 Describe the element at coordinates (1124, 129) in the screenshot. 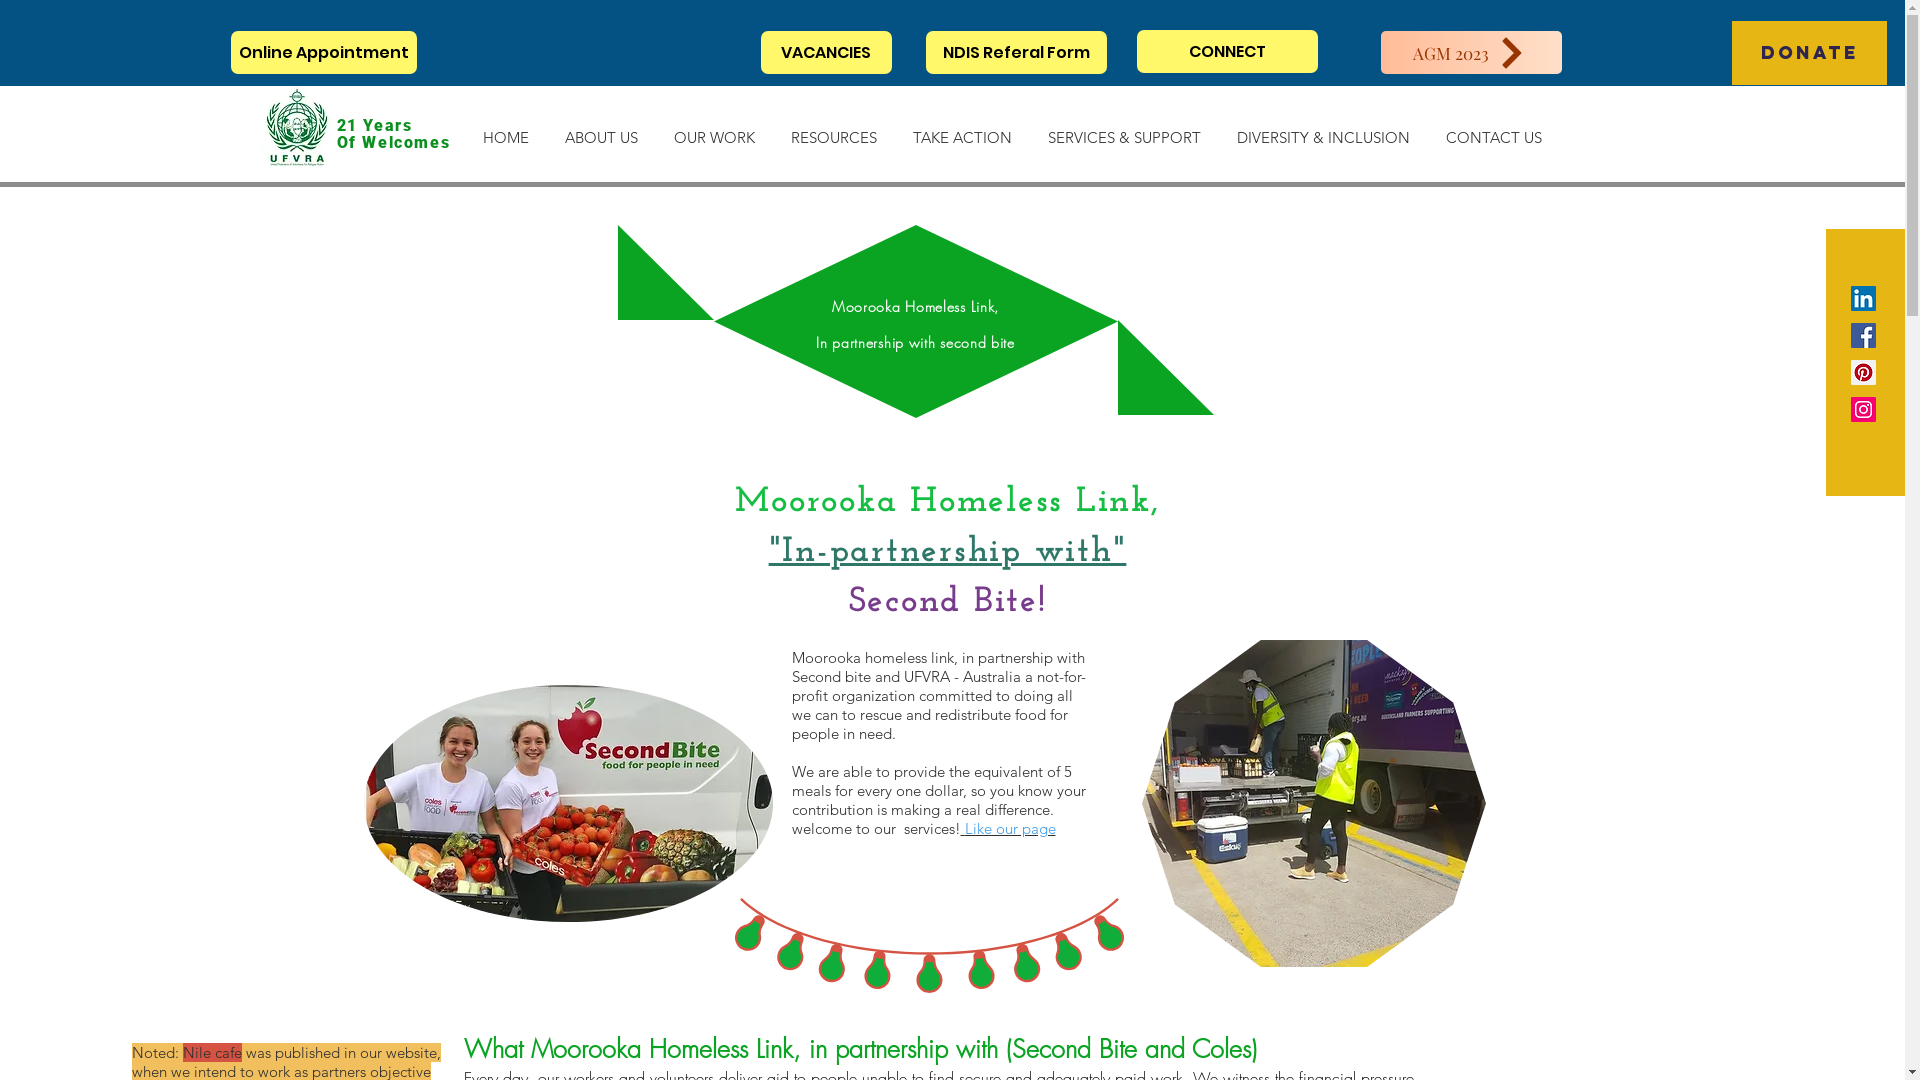

I see `SERVICES & SUPPORT` at that location.